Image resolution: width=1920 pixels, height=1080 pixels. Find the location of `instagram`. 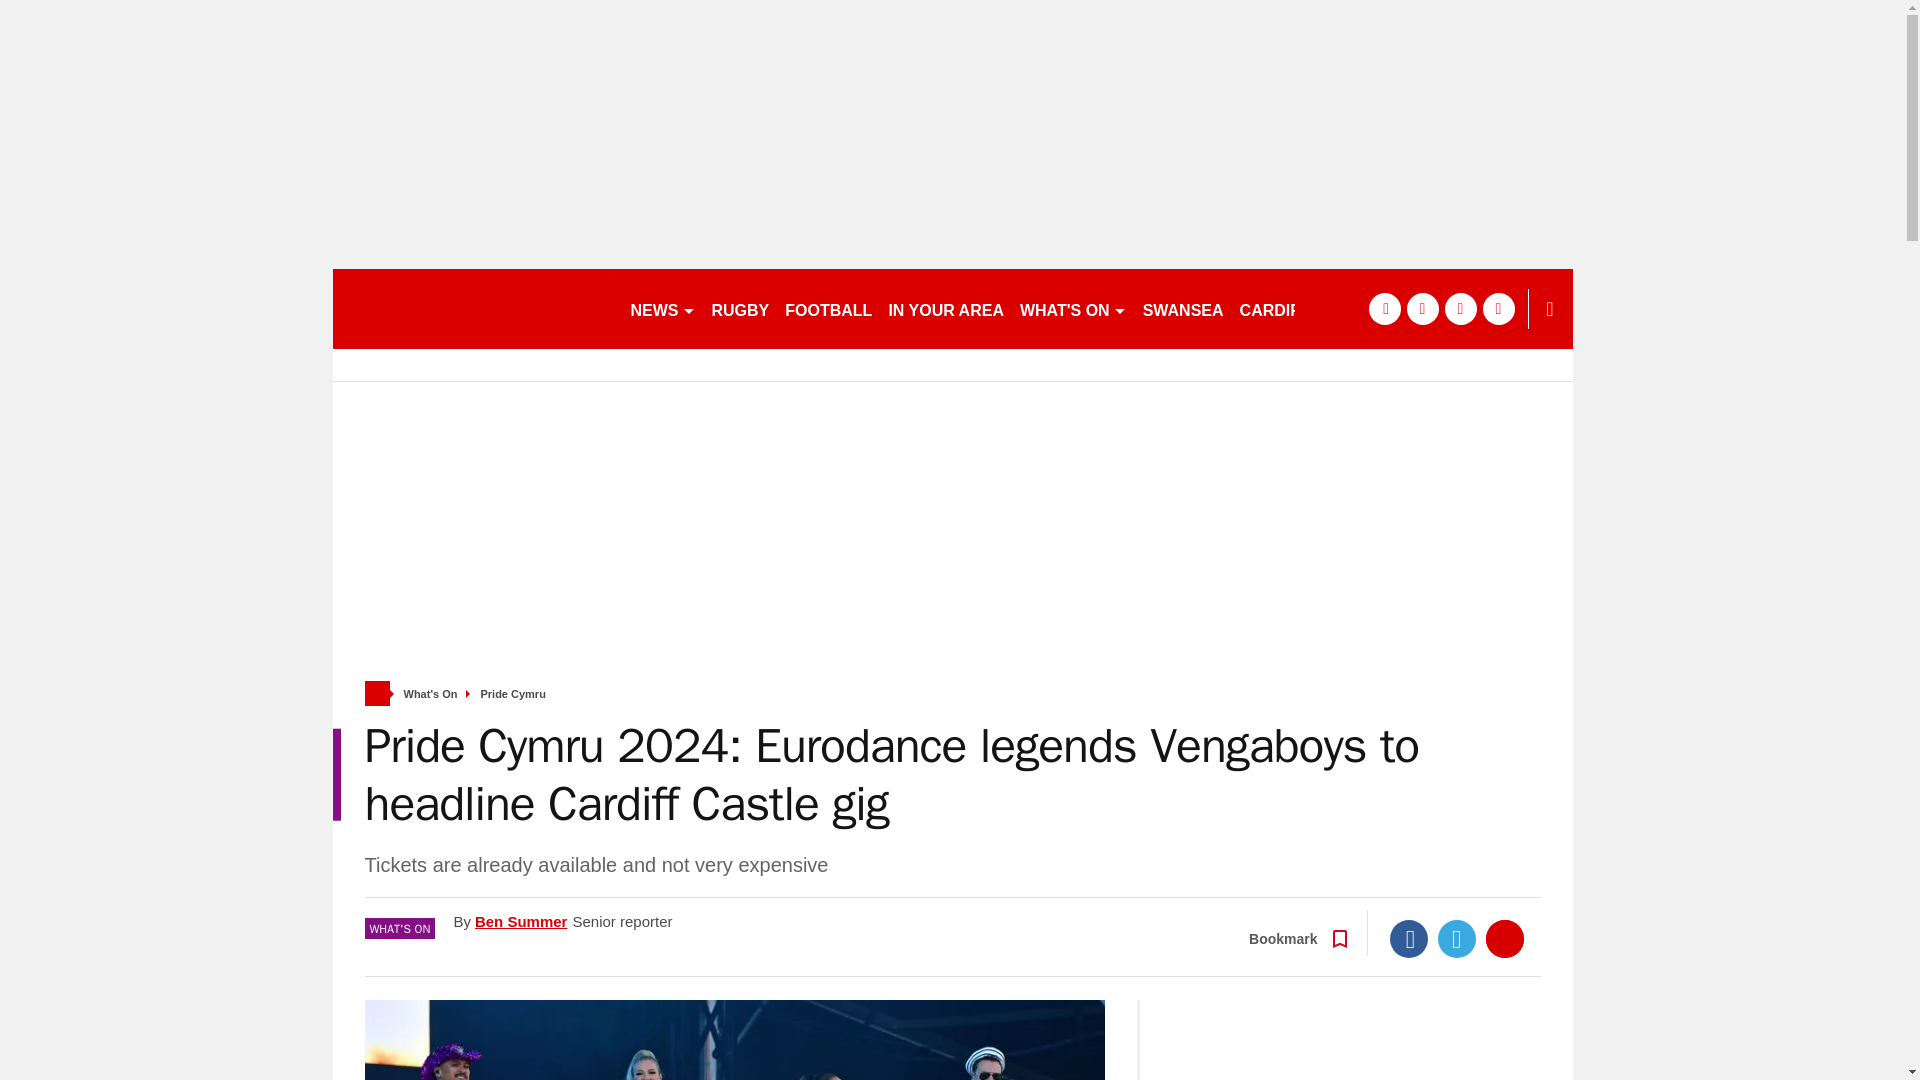

instagram is located at coordinates (1498, 308).